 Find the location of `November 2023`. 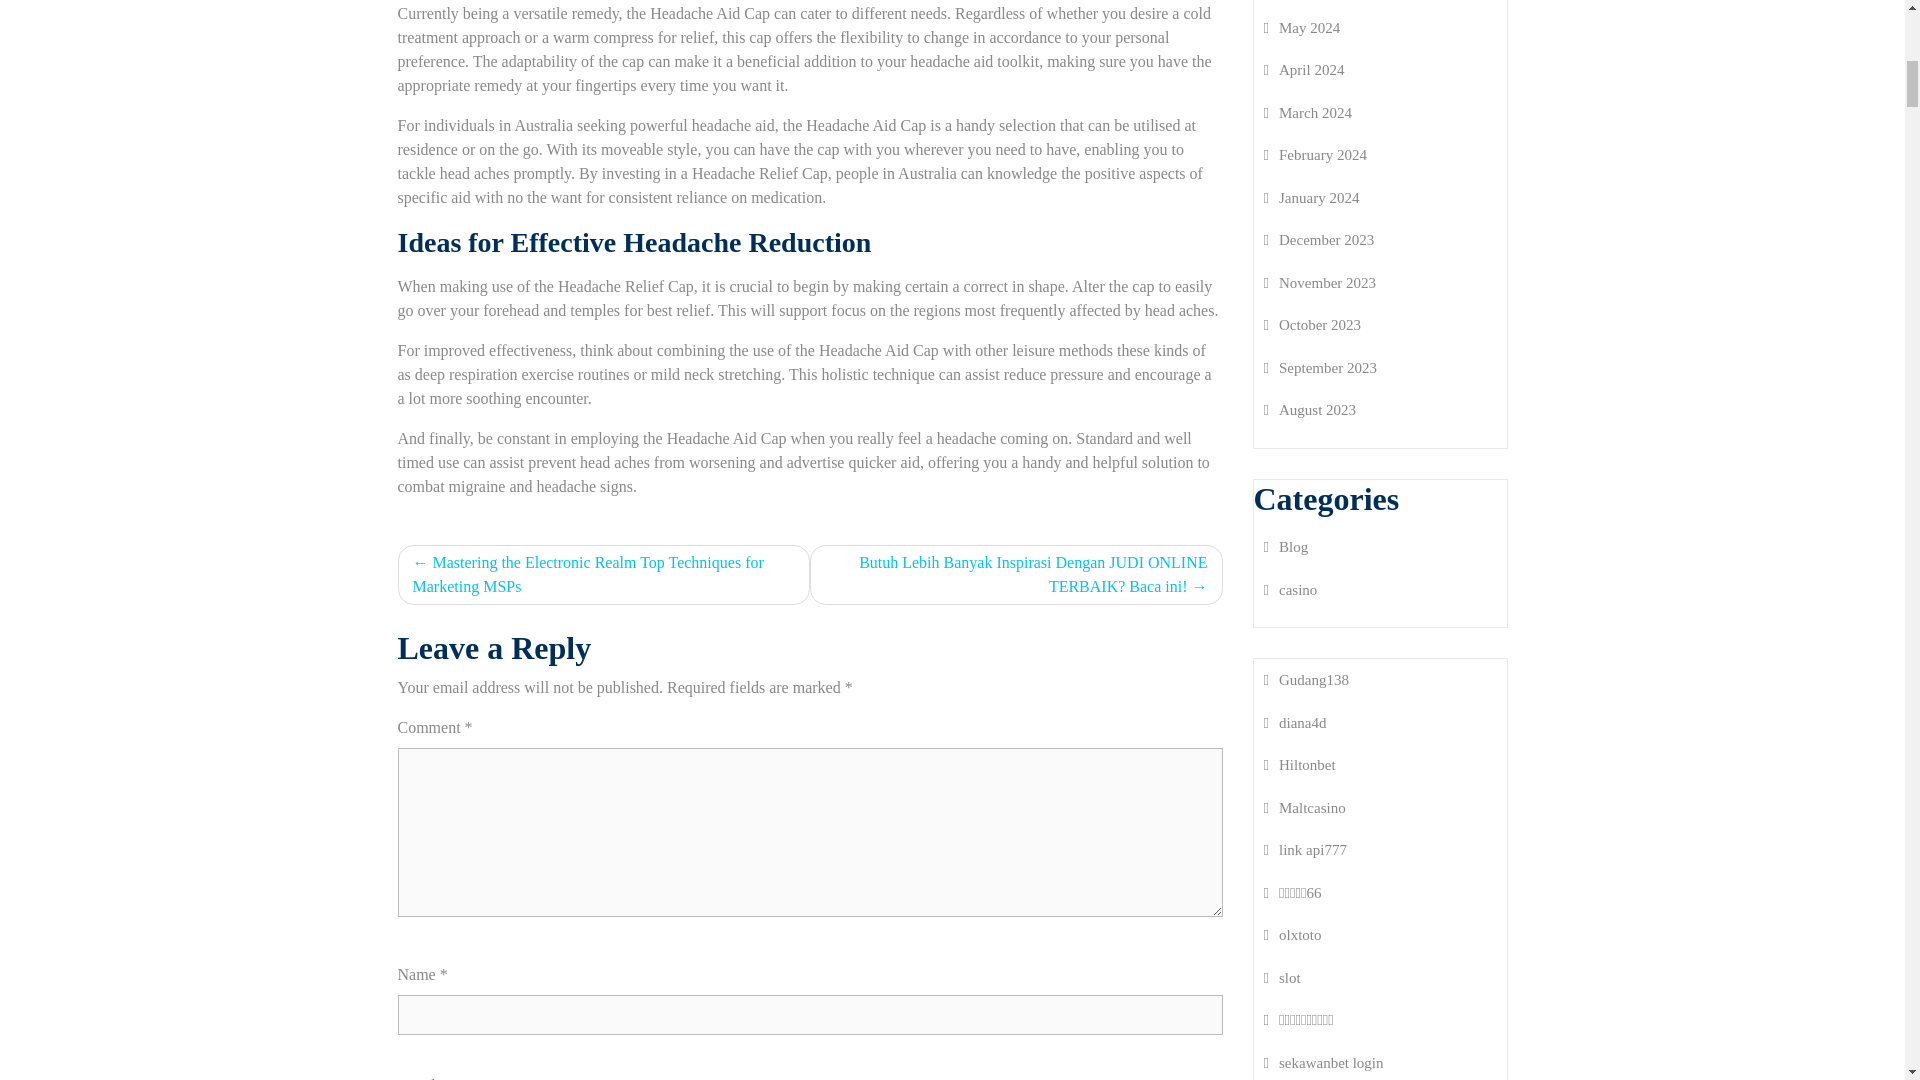

November 2023 is located at coordinates (1320, 282).